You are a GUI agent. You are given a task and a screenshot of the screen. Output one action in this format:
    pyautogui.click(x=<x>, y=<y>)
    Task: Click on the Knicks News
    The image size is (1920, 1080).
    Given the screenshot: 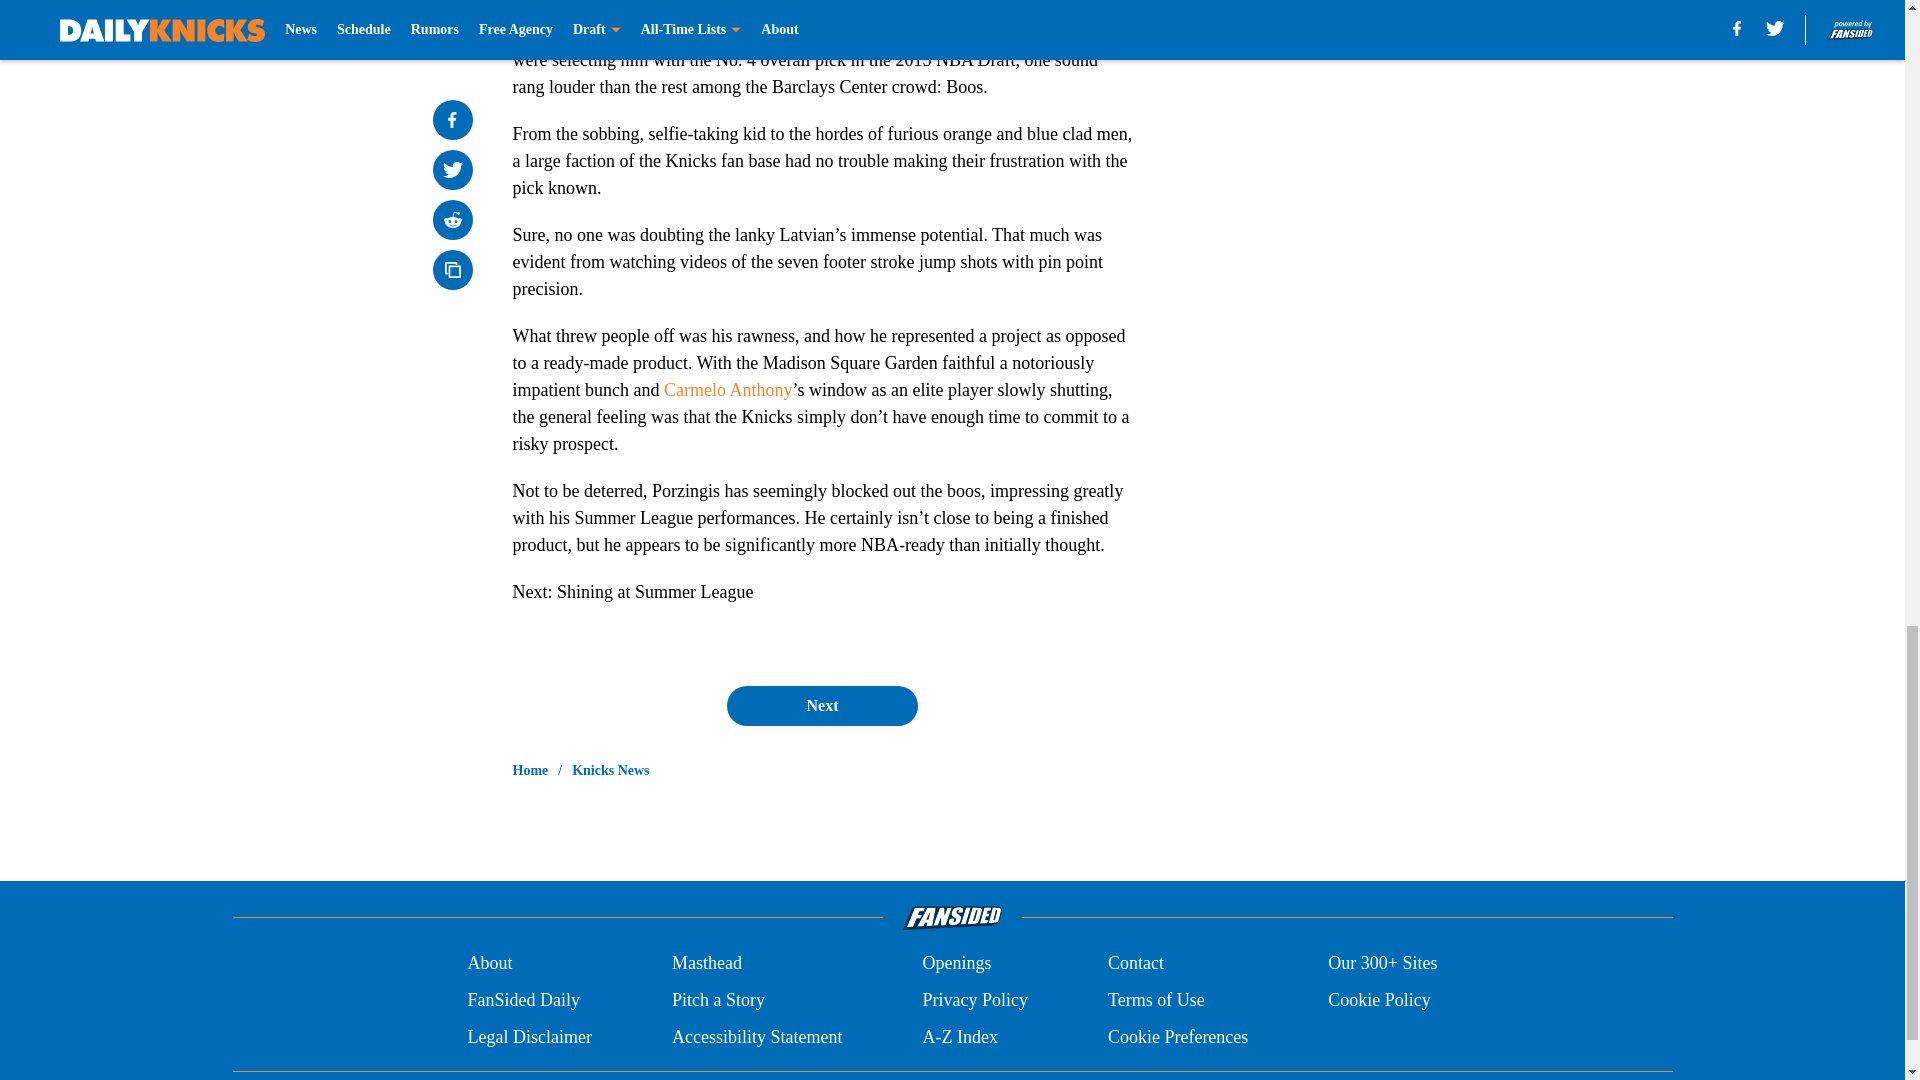 What is the action you would take?
    pyautogui.click(x=610, y=770)
    